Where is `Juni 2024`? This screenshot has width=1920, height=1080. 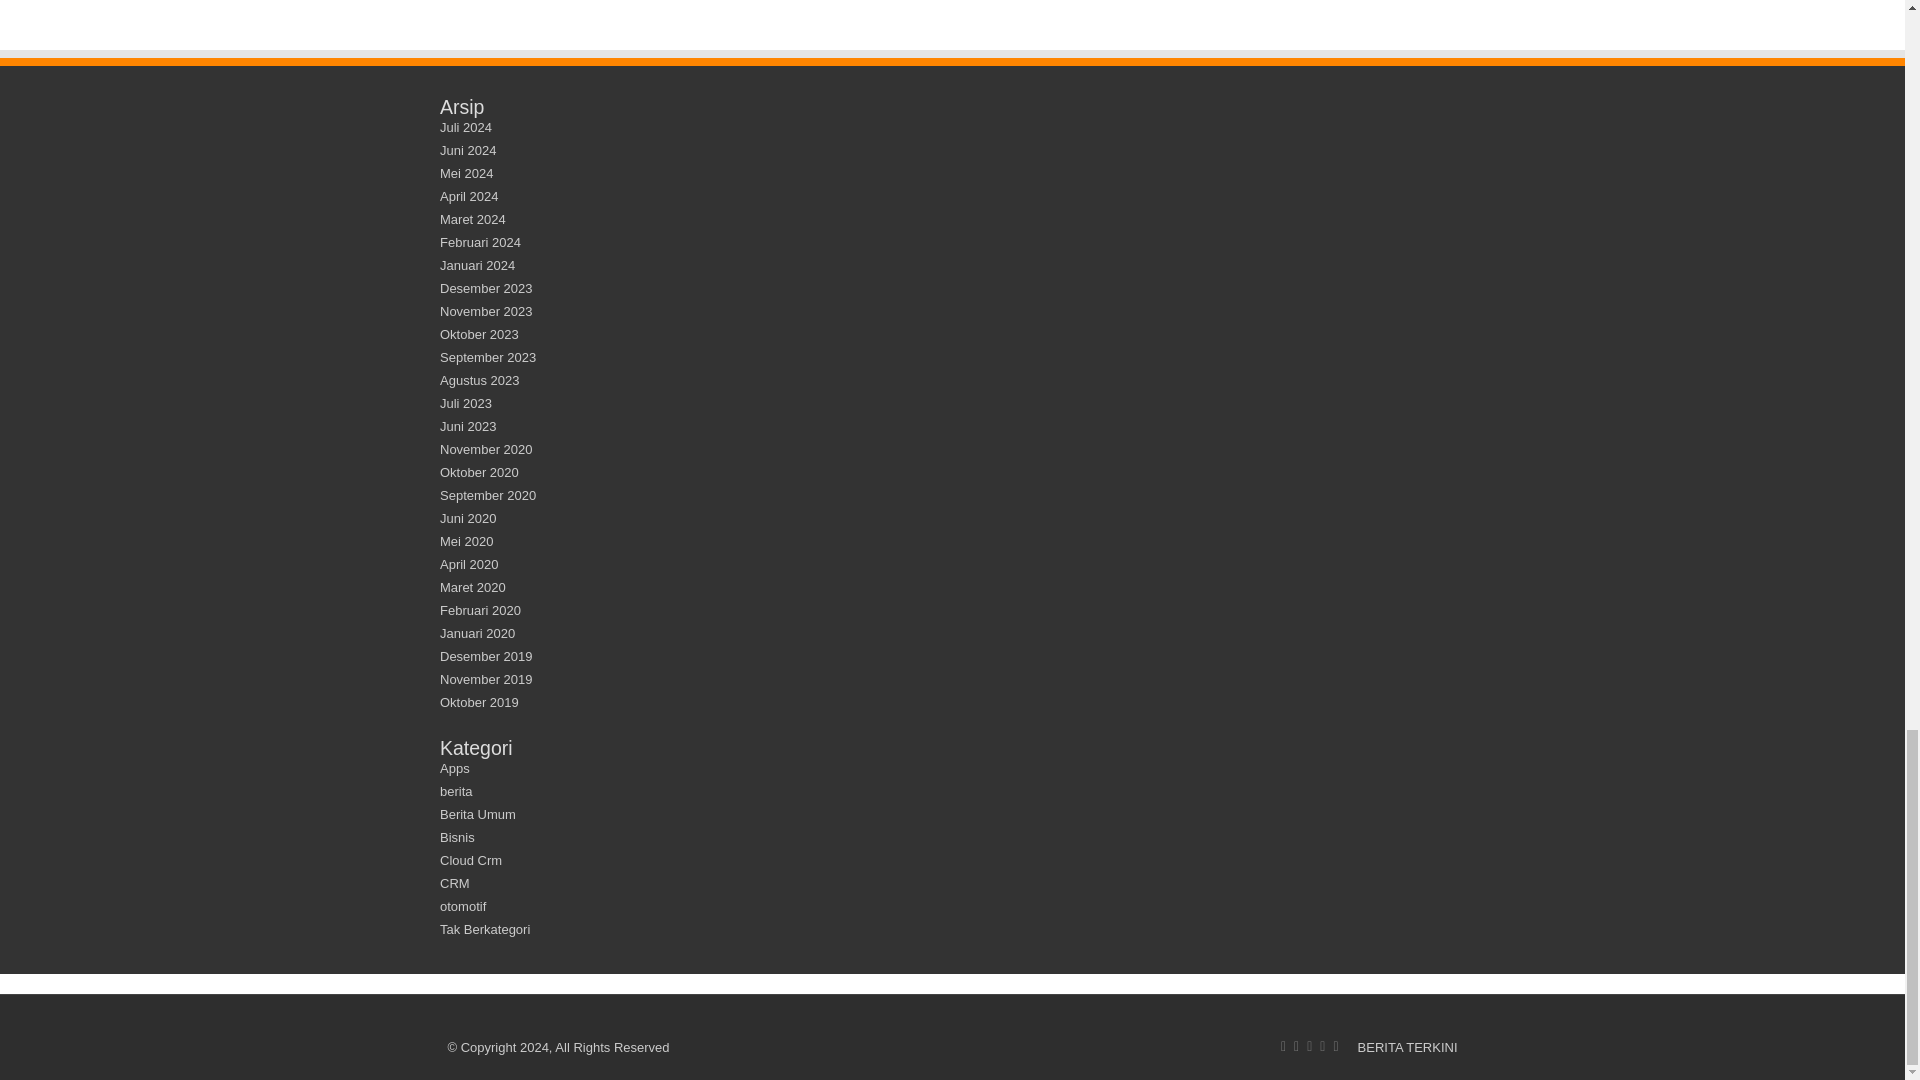 Juni 2024 is located at coordinates (467, 150).